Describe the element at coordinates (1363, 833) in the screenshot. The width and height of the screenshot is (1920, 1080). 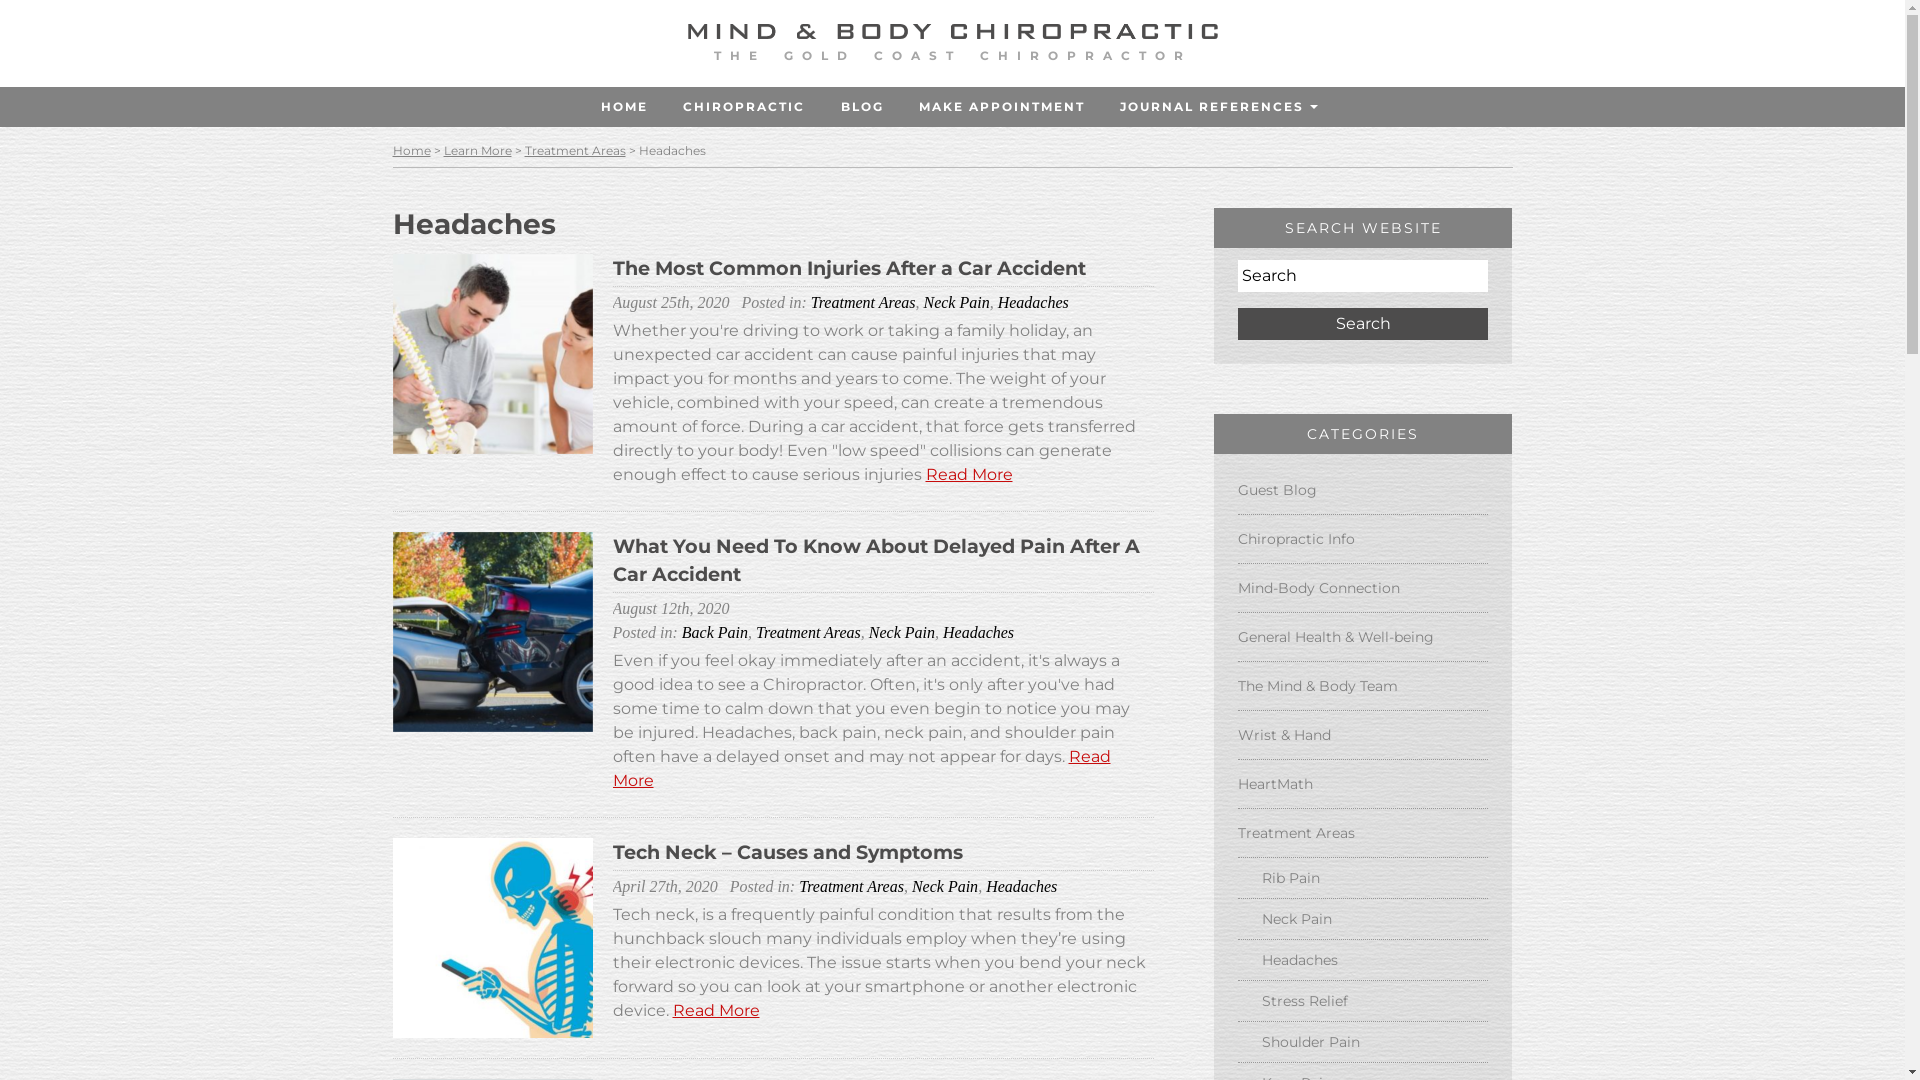
I see `Treatment Areas` at that location.